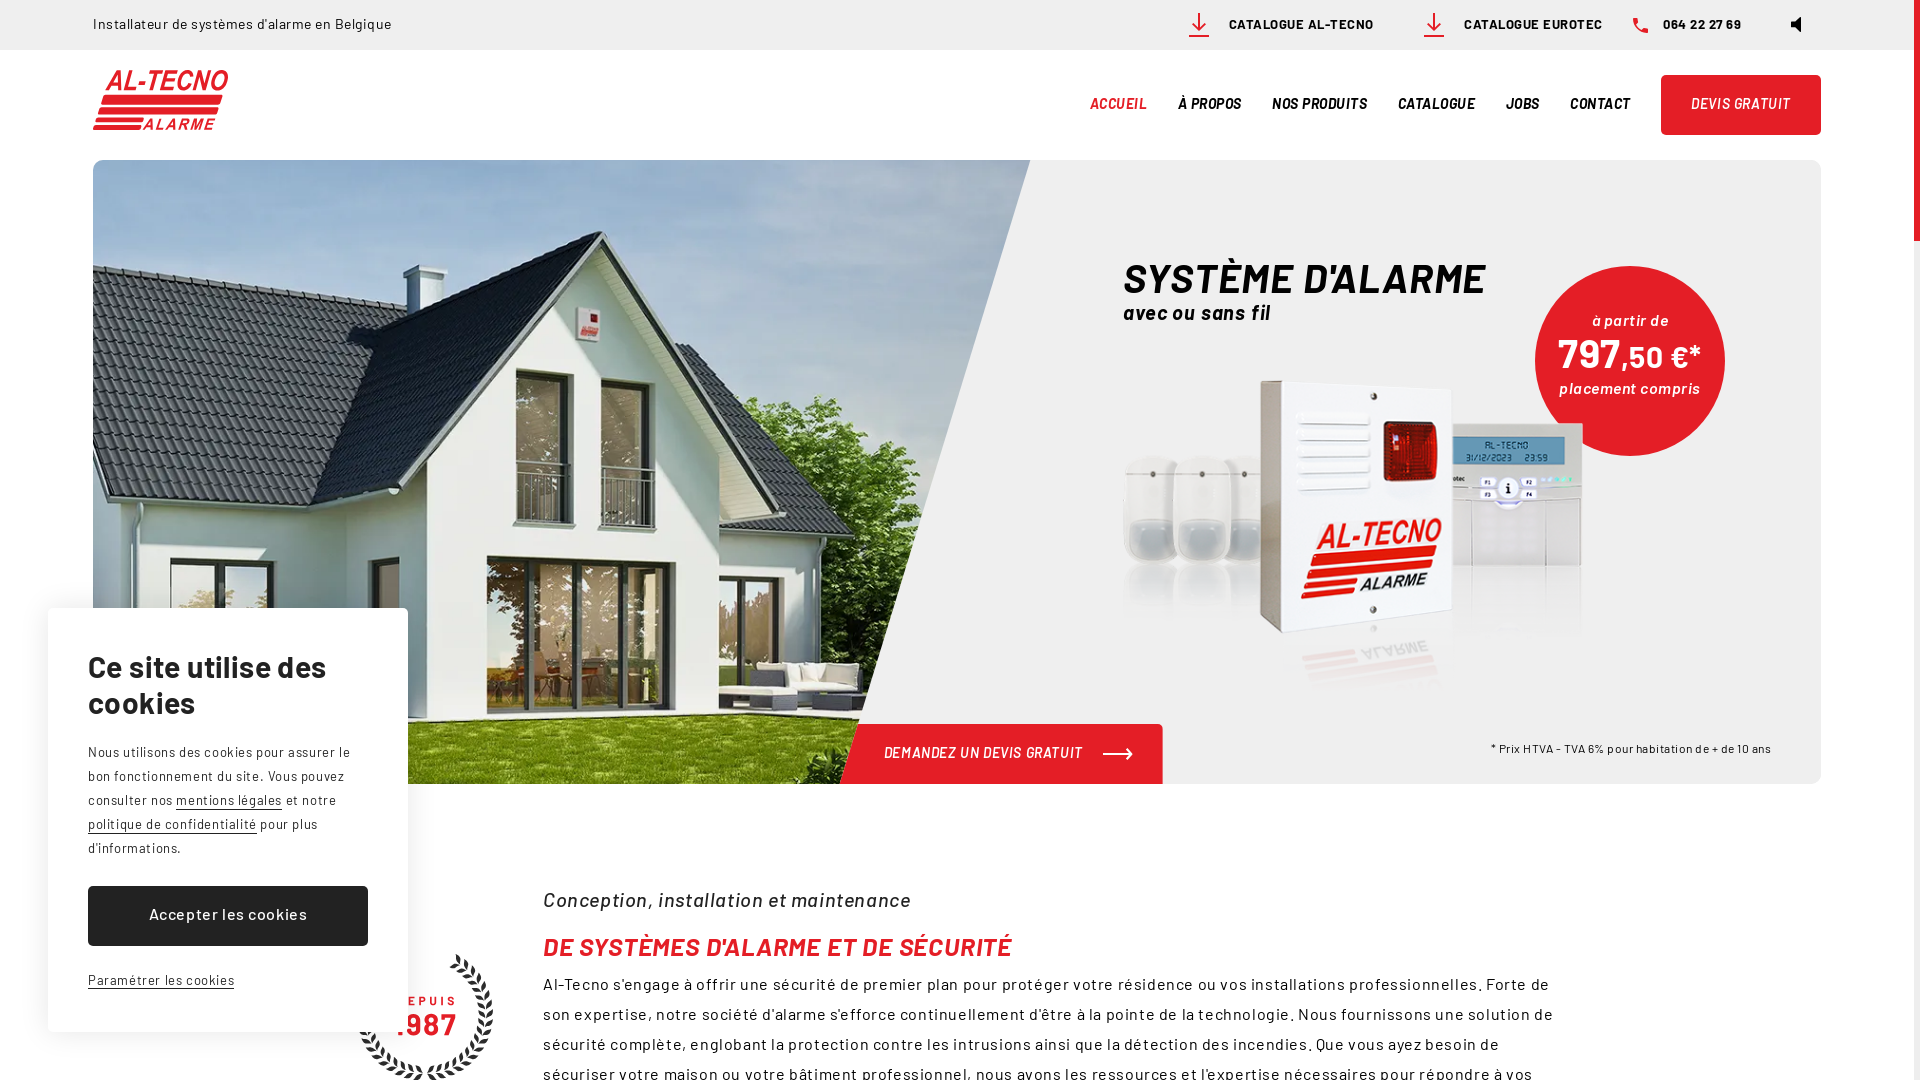  Describe the element at coordinates (1119, 105) in the screenshot. I see `ACCUEIL` at that location.